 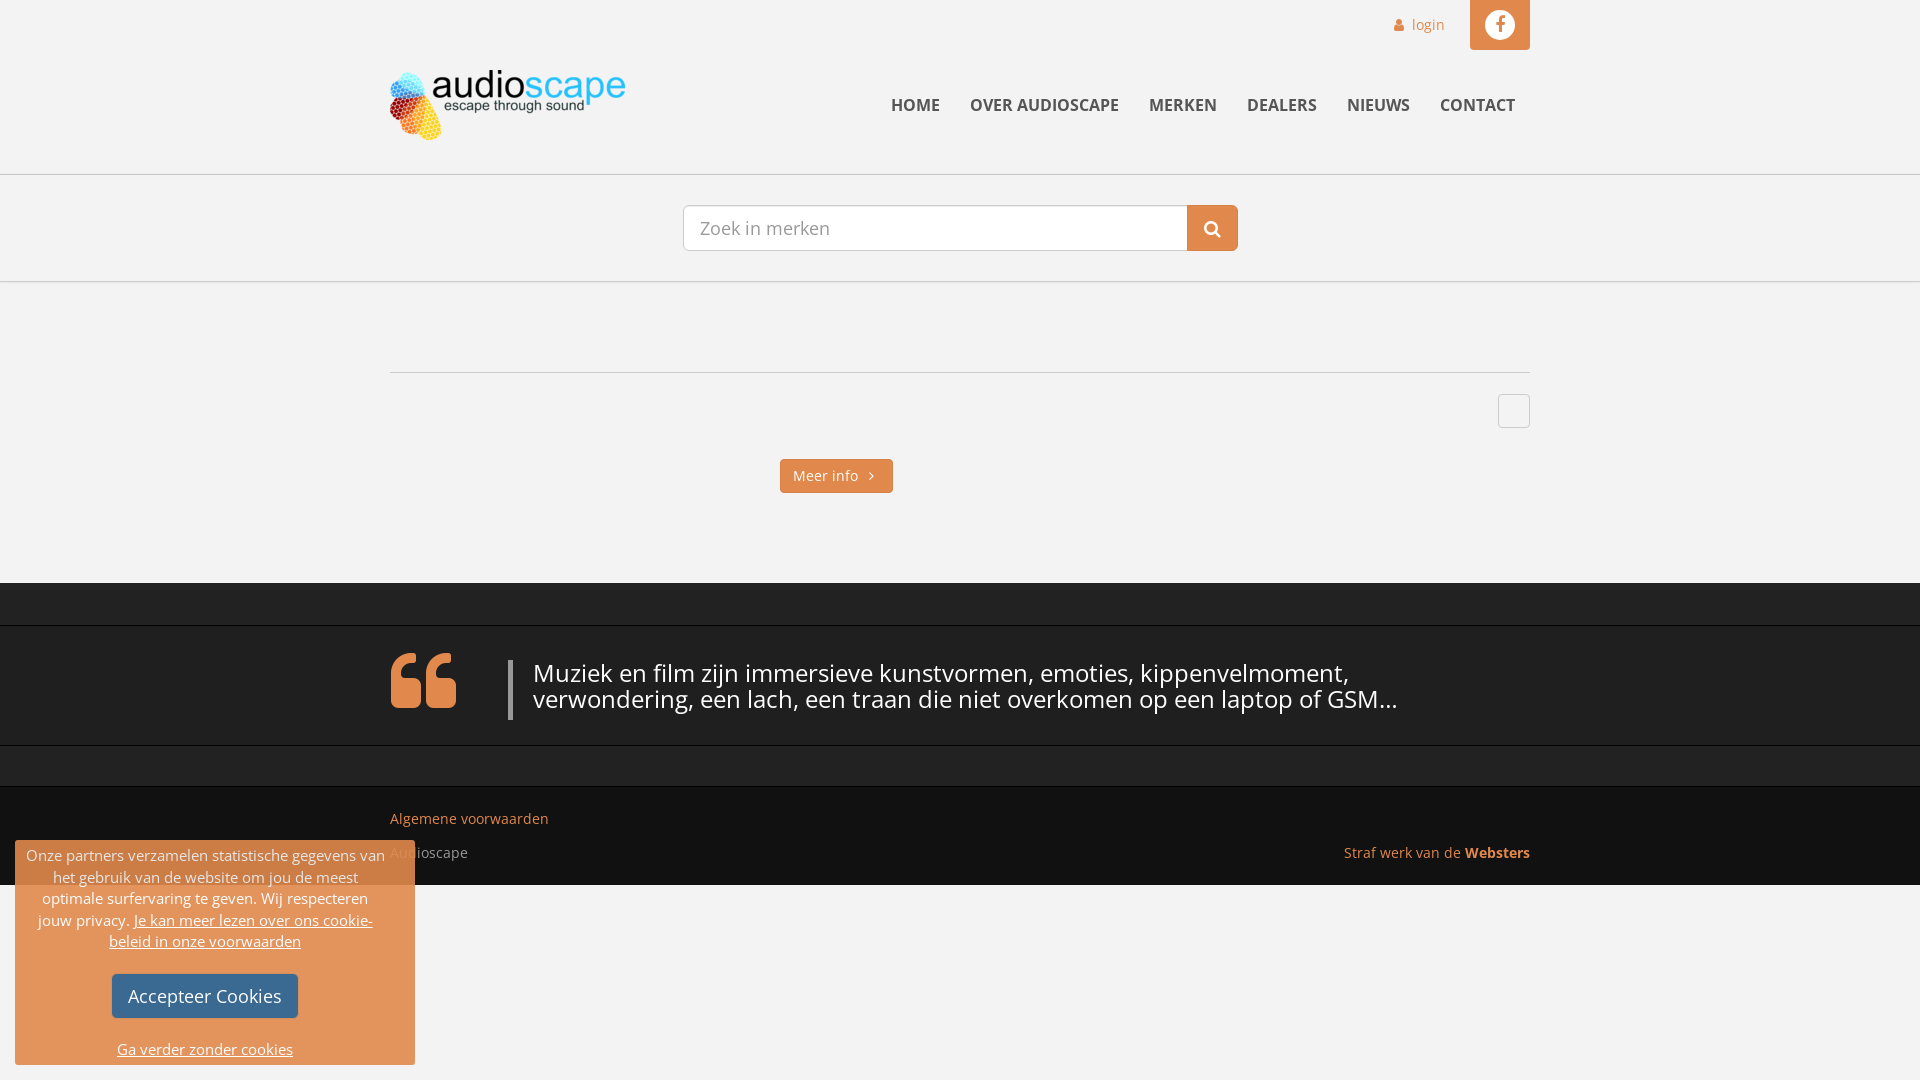 What do you see at coordinates (1282, 105) in the screenshot?
I see `DEALERS` at bounding box center [1282, 105].